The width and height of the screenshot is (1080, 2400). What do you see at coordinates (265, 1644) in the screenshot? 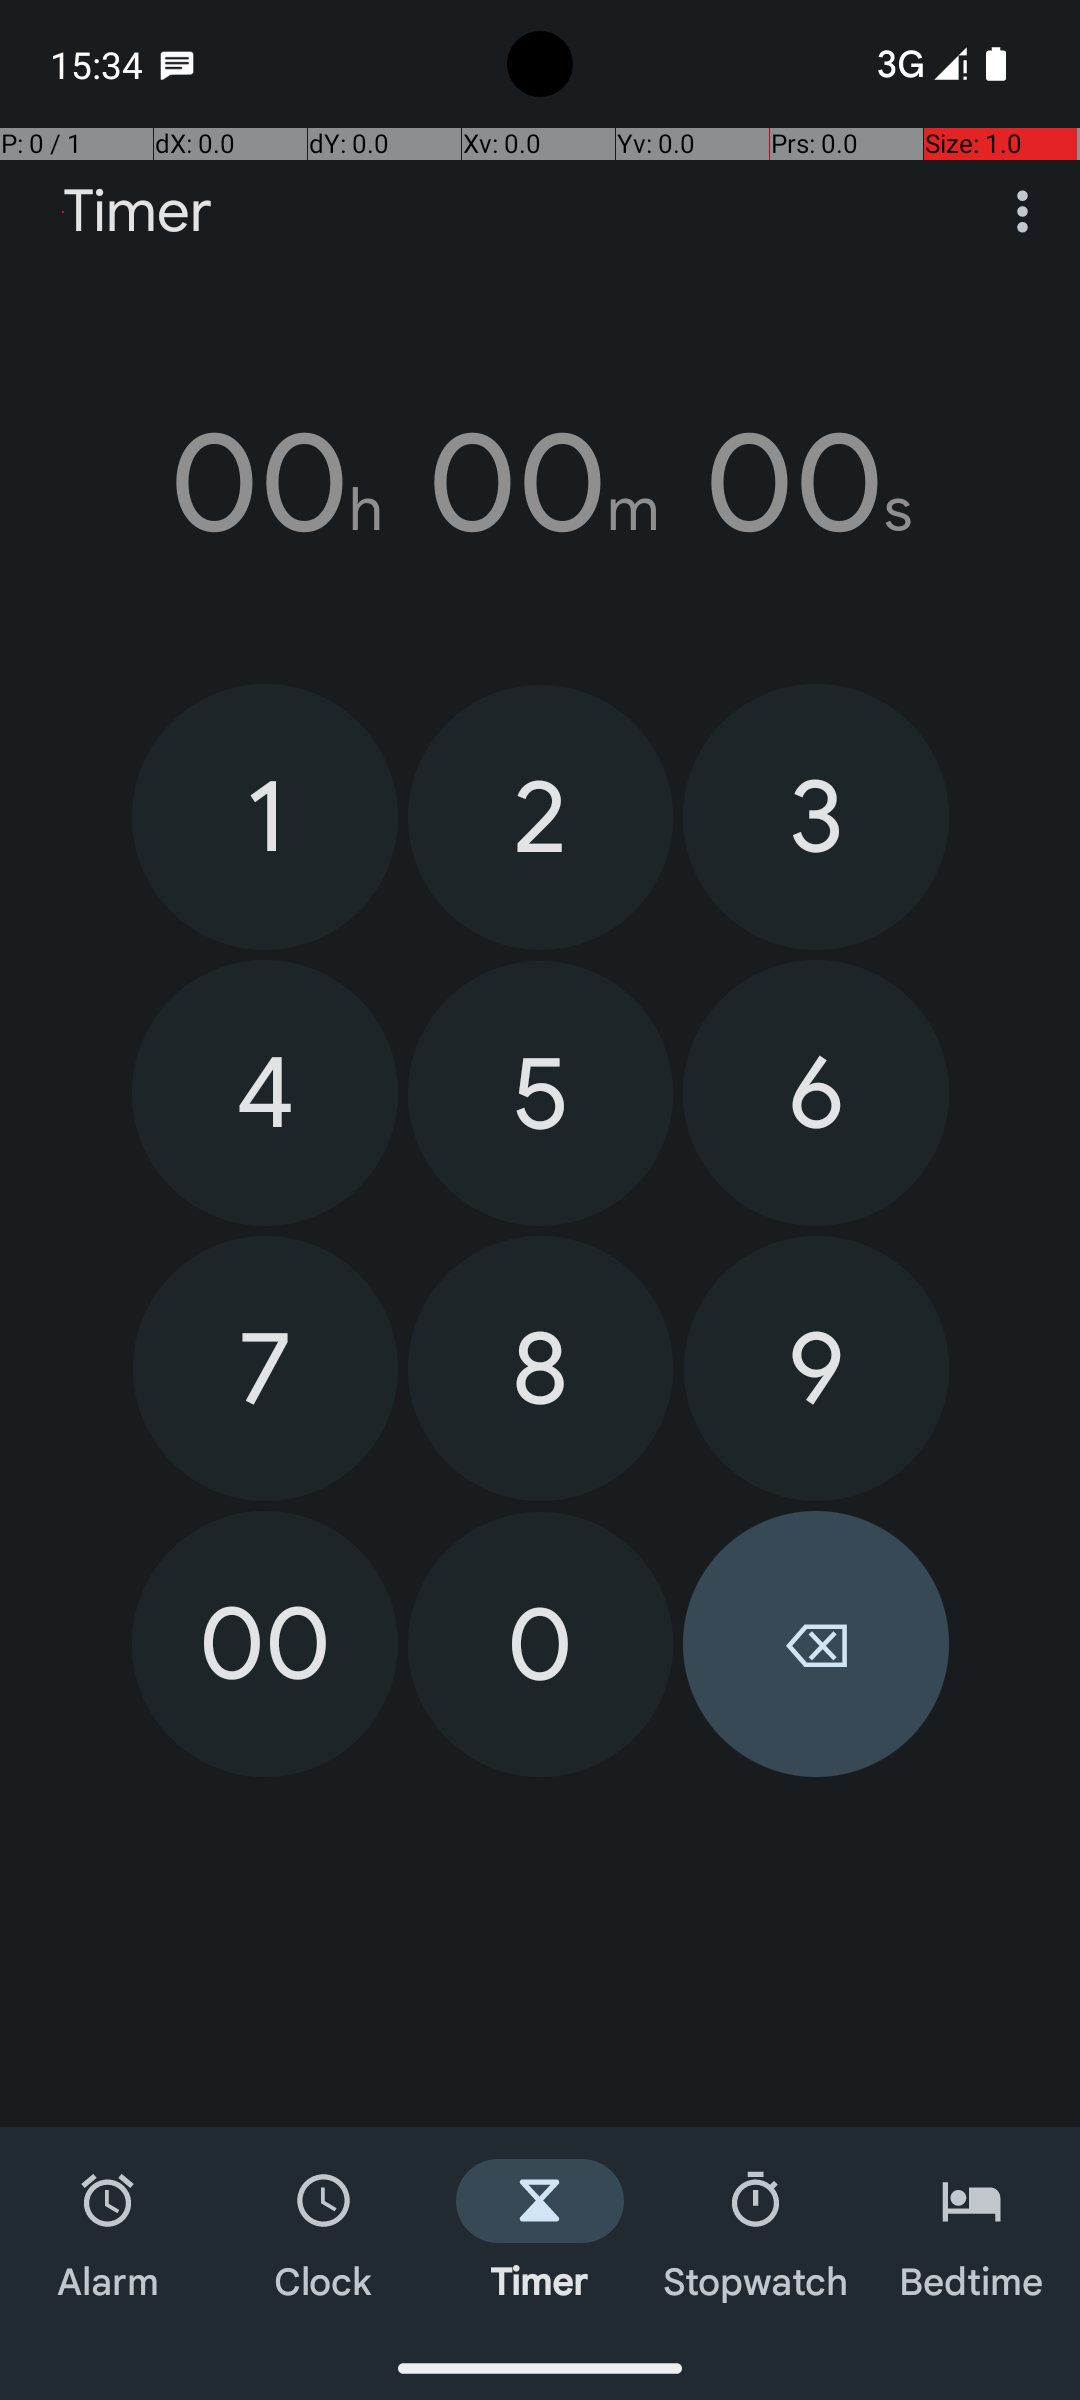
I see `00` at bounding box center [265, 1644].